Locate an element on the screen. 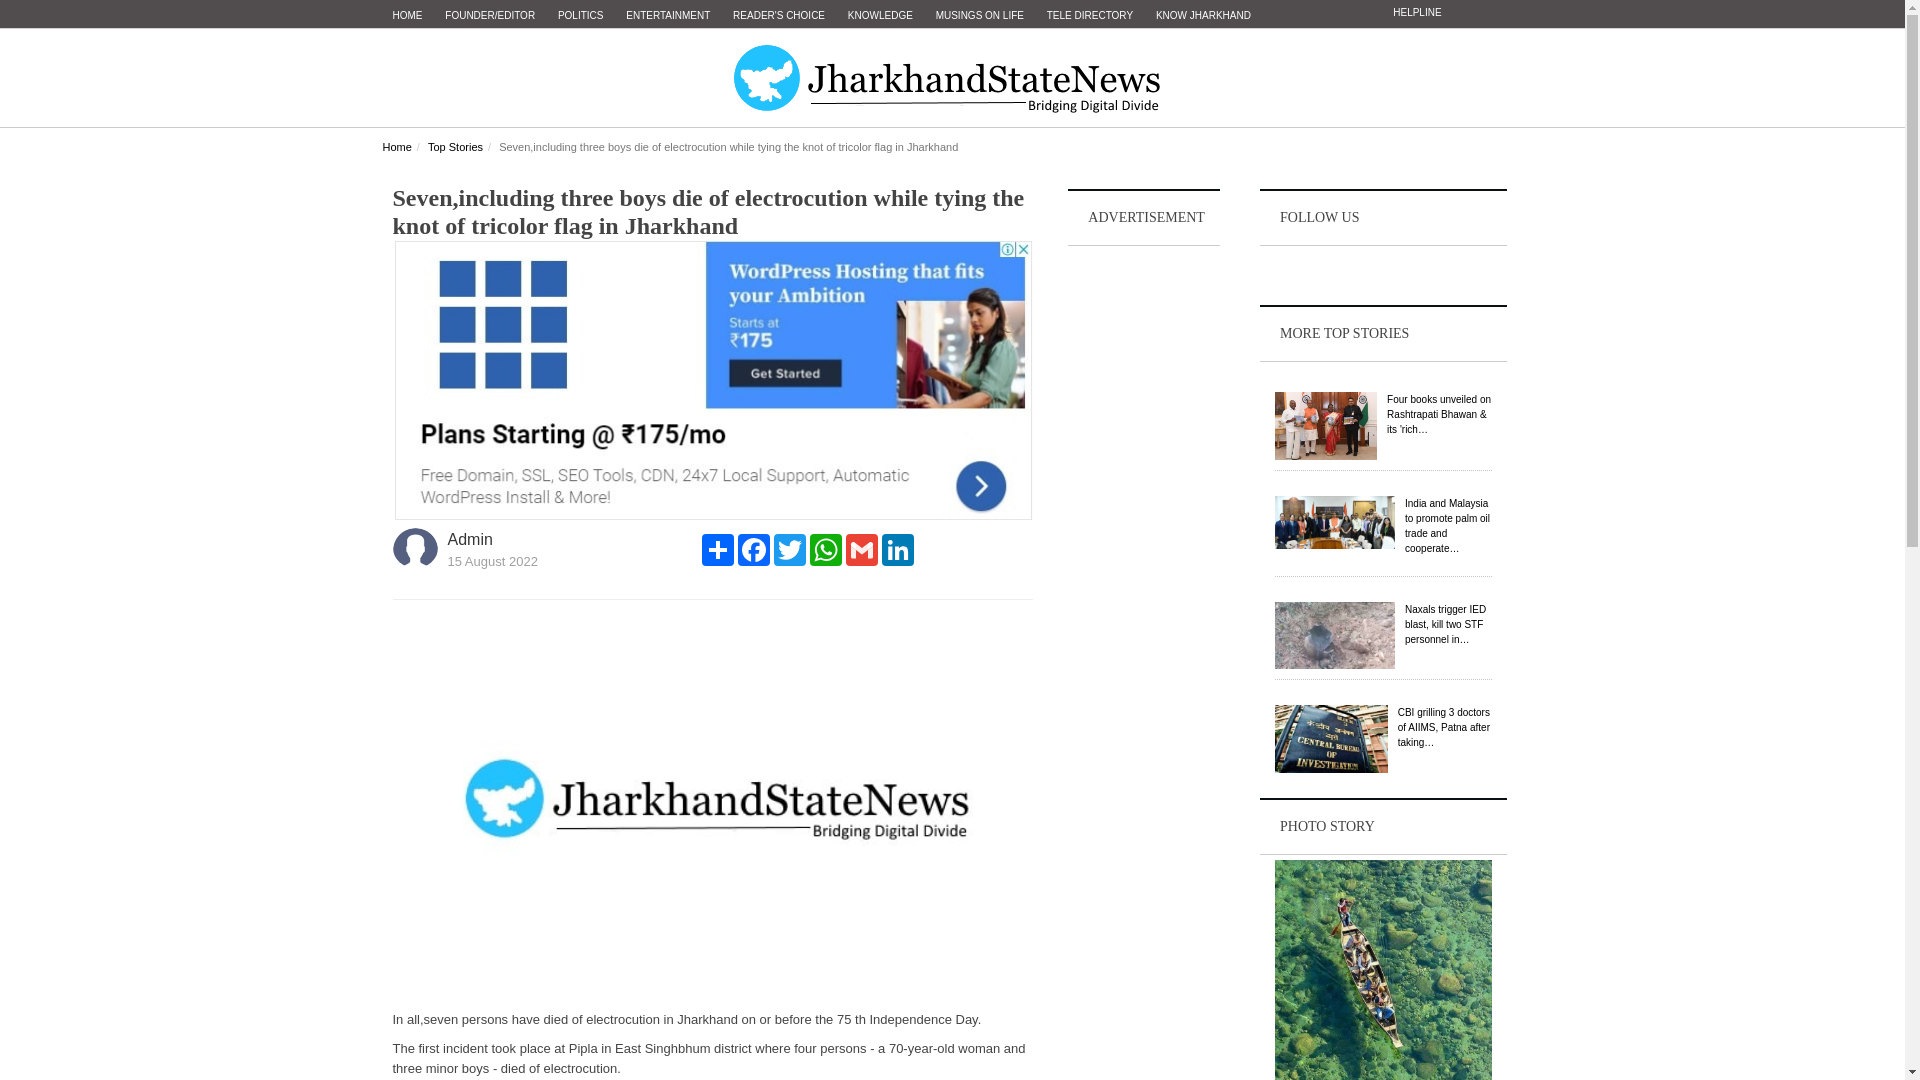 This screenshot has width=1920, height=1080. Twitter is located at coordinates (790, 549).